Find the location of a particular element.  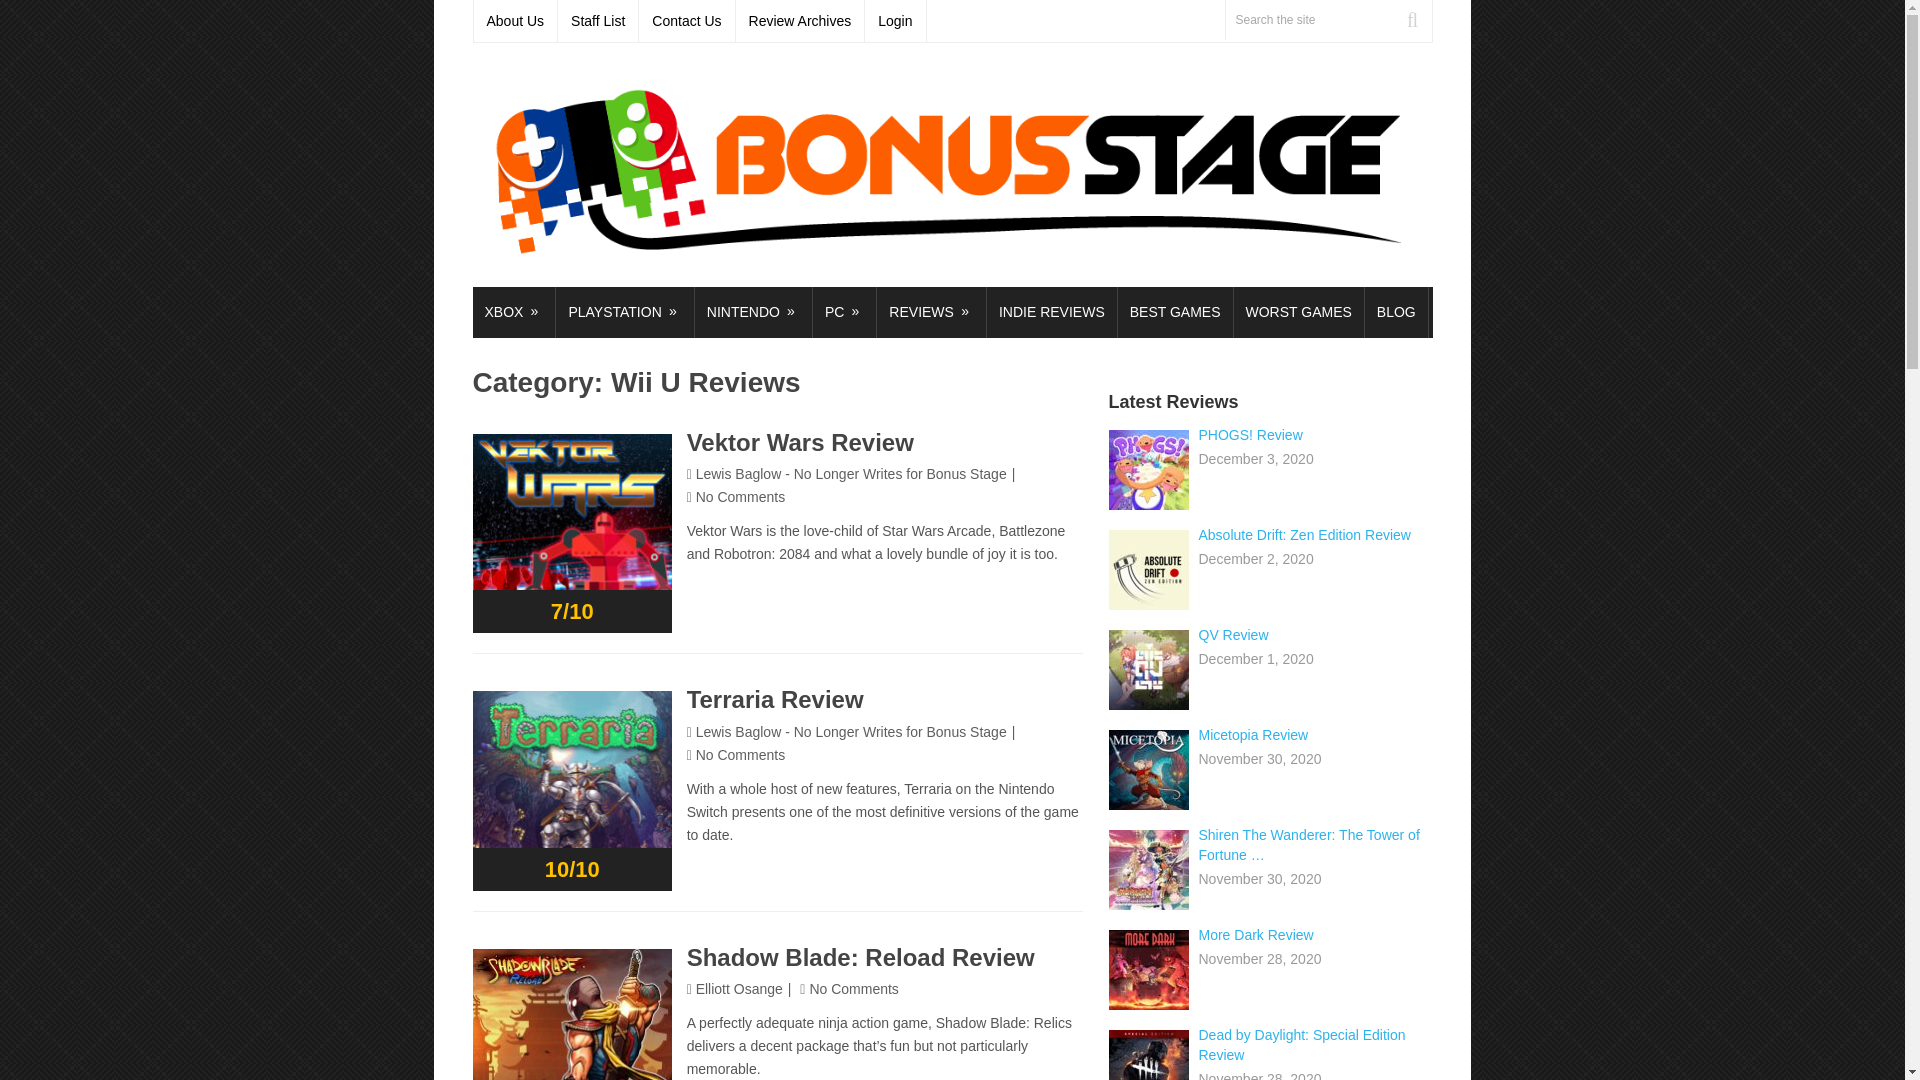

About Us is located at coordinates (516, 21).